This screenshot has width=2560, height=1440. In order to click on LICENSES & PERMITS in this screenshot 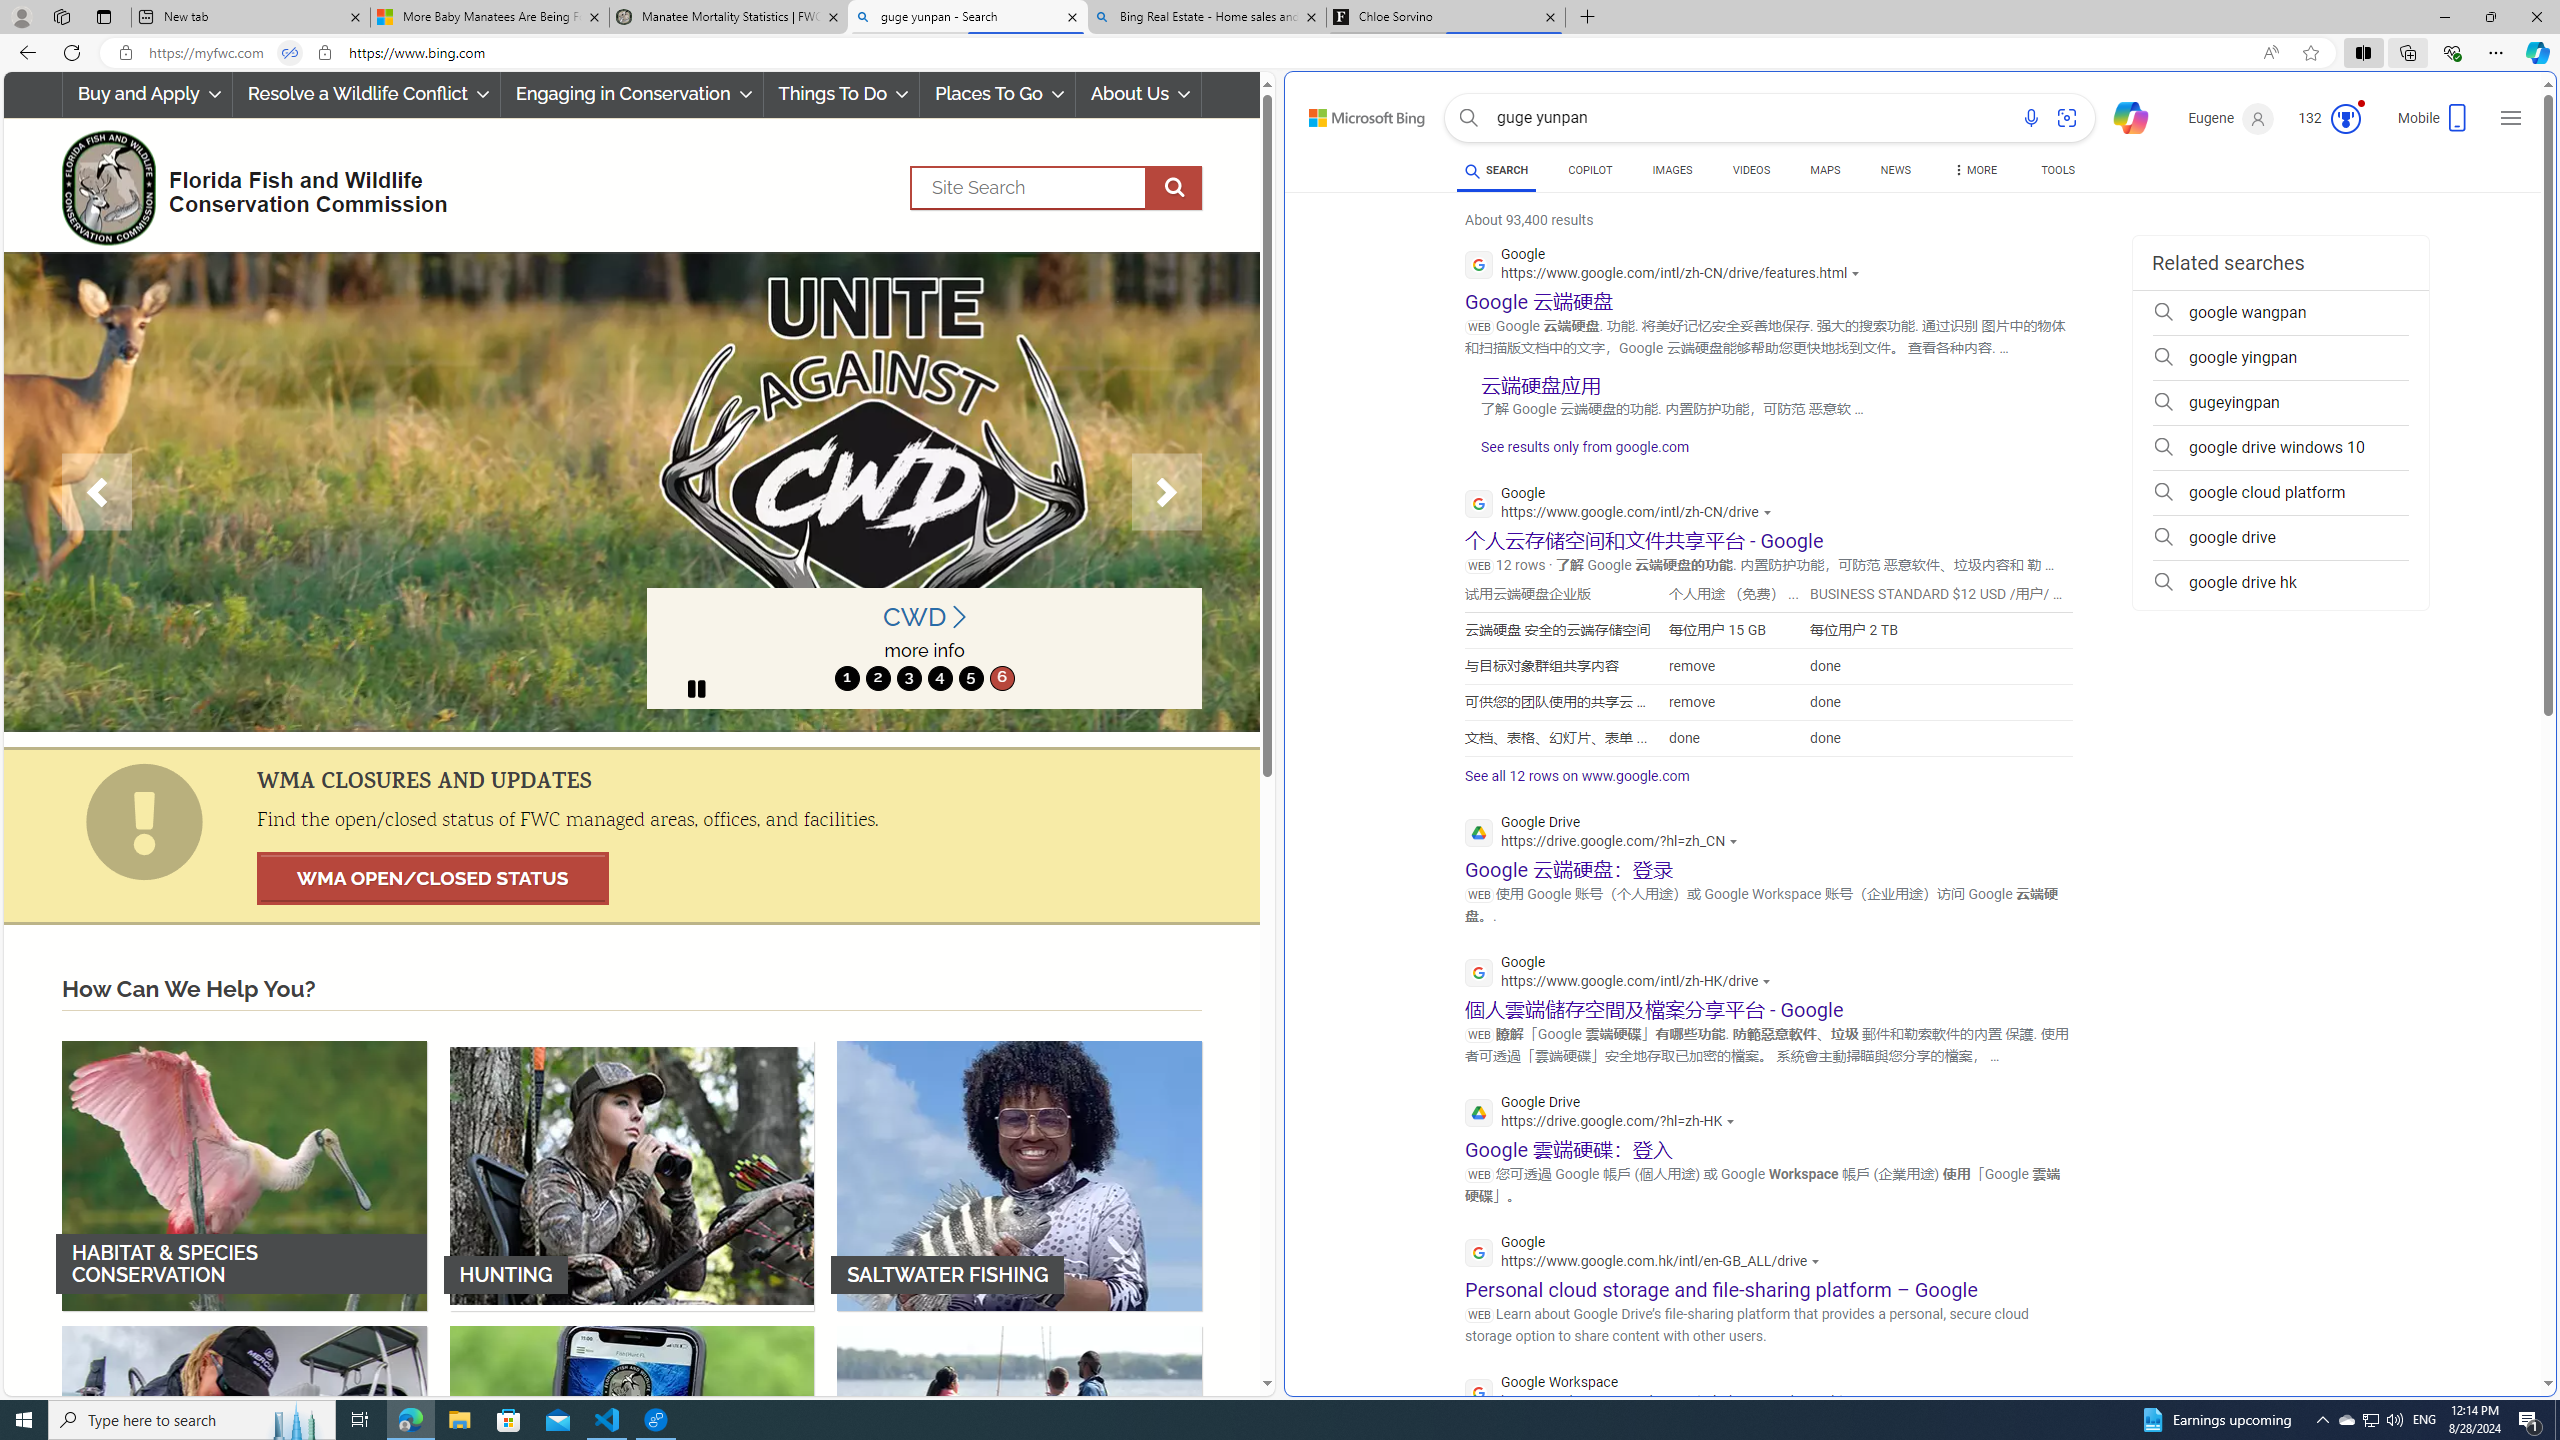, I will do `click(631, 1460)`.